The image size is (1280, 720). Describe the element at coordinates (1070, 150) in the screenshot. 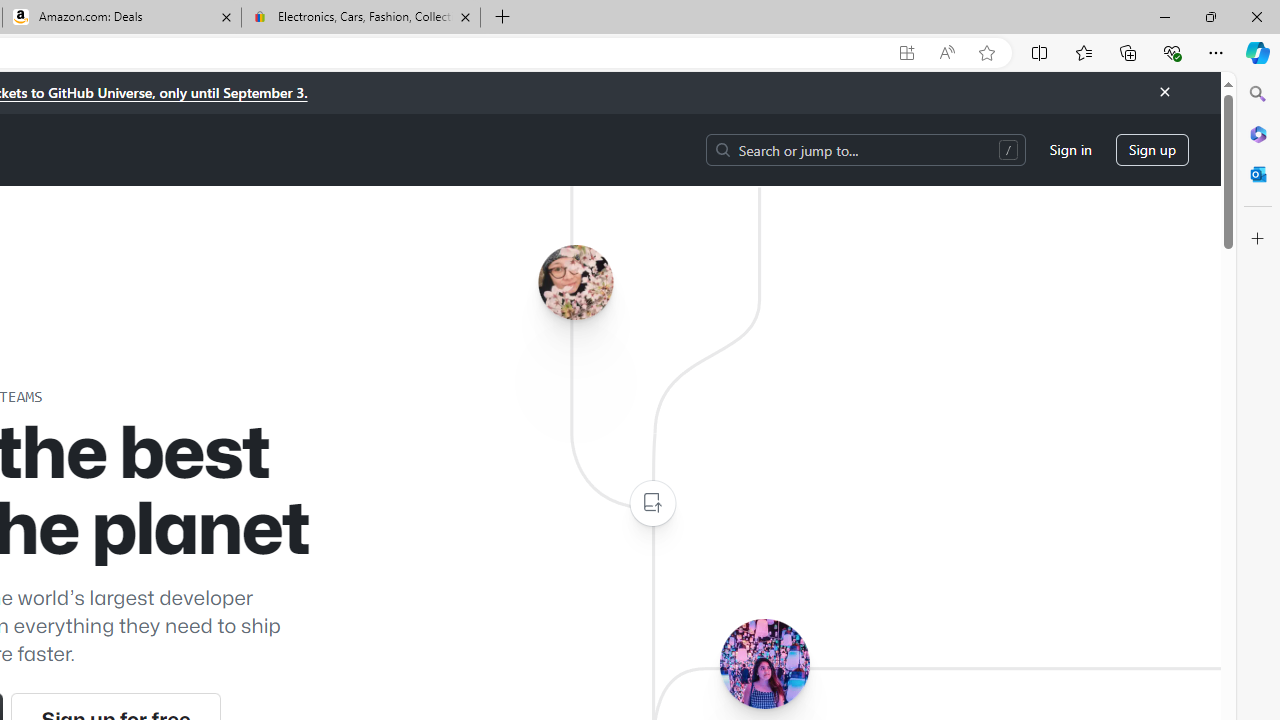

I see `Sign in` at that location.